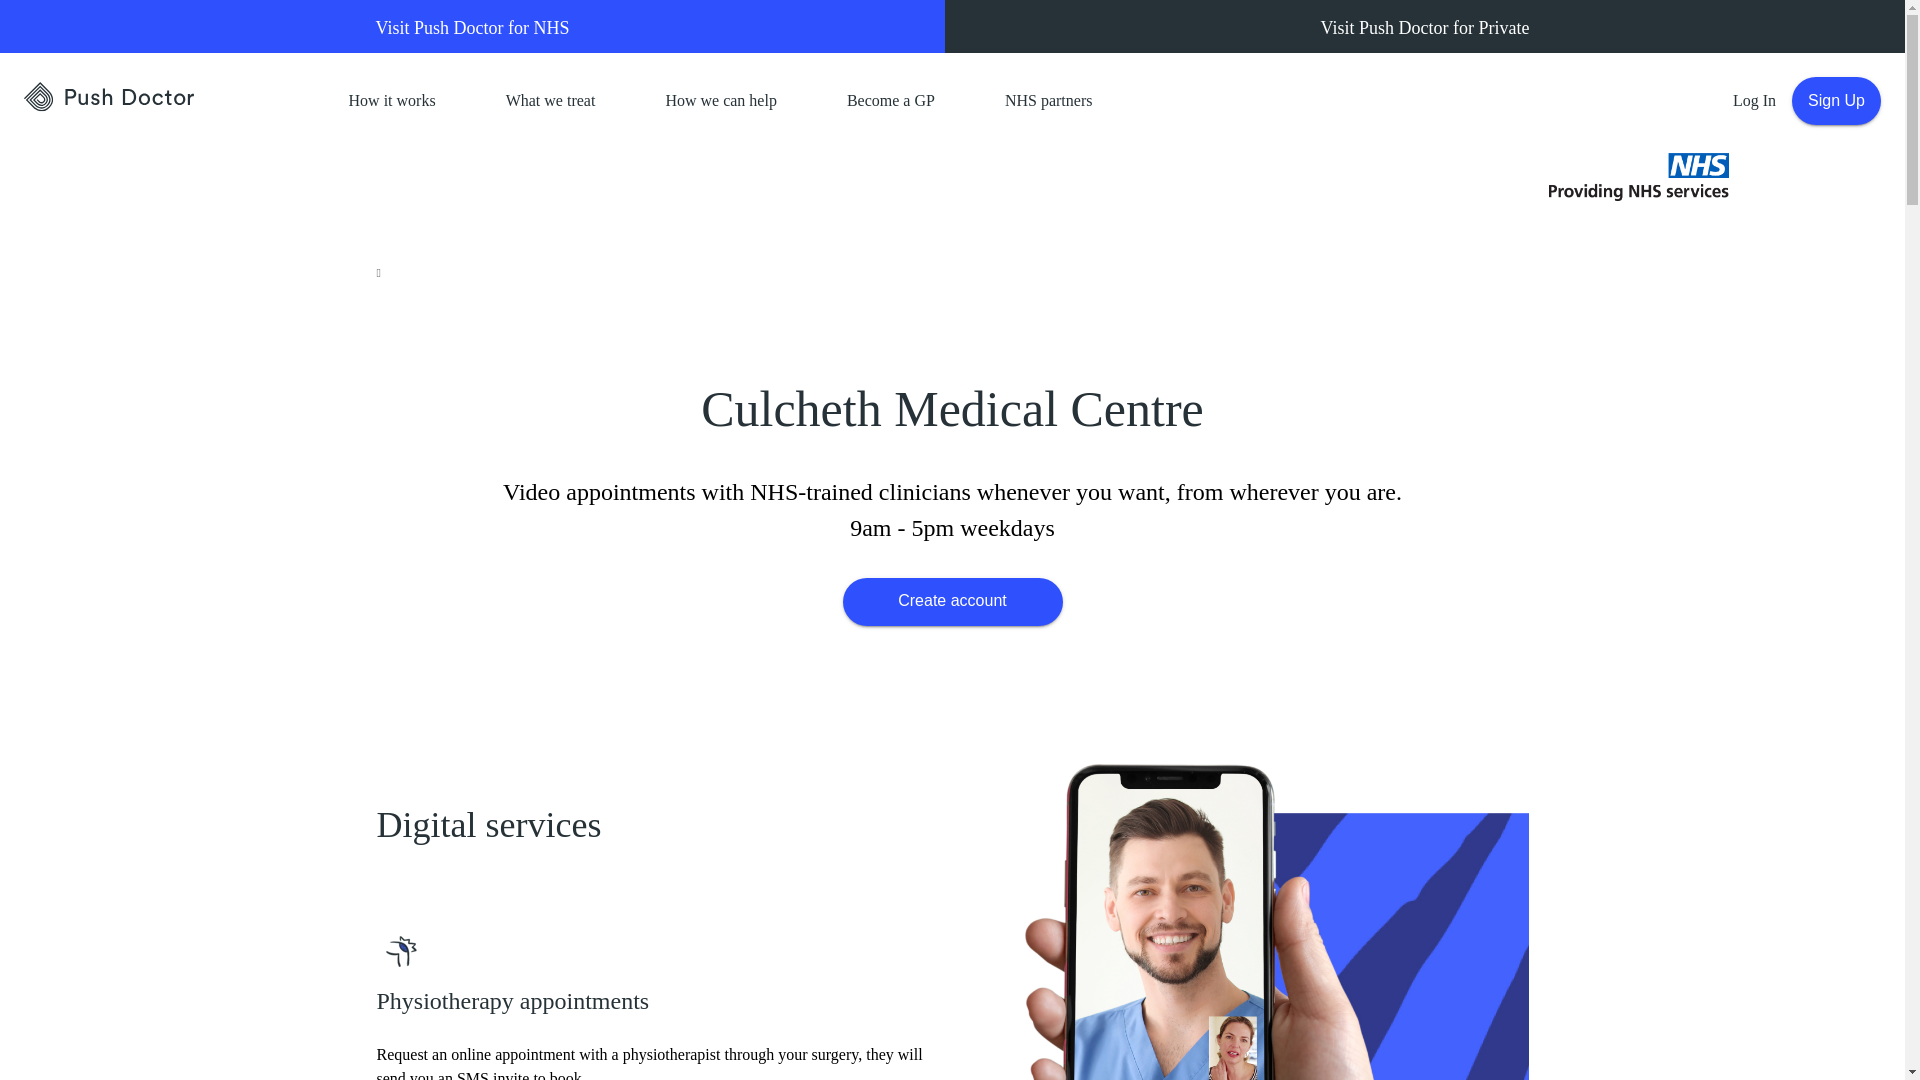  Describe the element at coordinates (472, 26) in the screenshot. I see `Visit Push Doctor for NHS` at that location.